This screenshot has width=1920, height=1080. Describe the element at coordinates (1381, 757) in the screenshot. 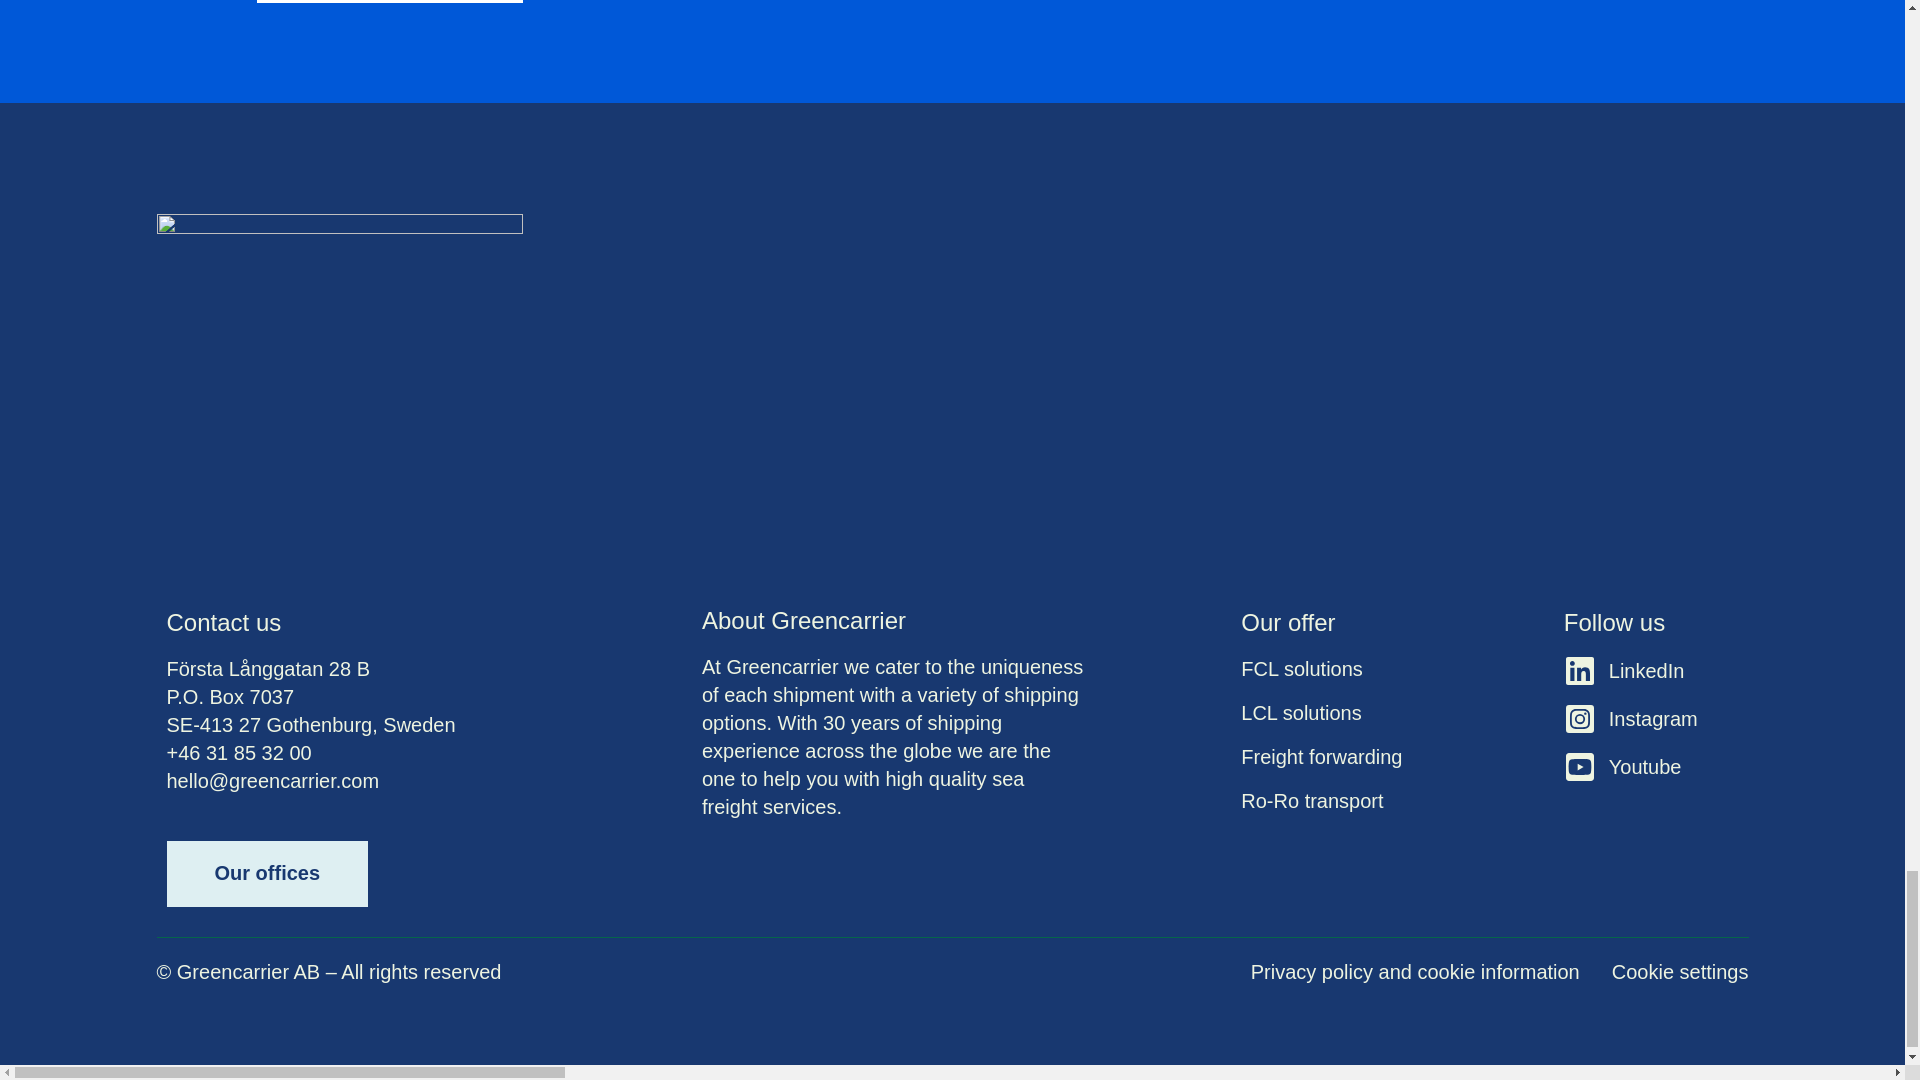

I see `Freight forwarding` at that location.